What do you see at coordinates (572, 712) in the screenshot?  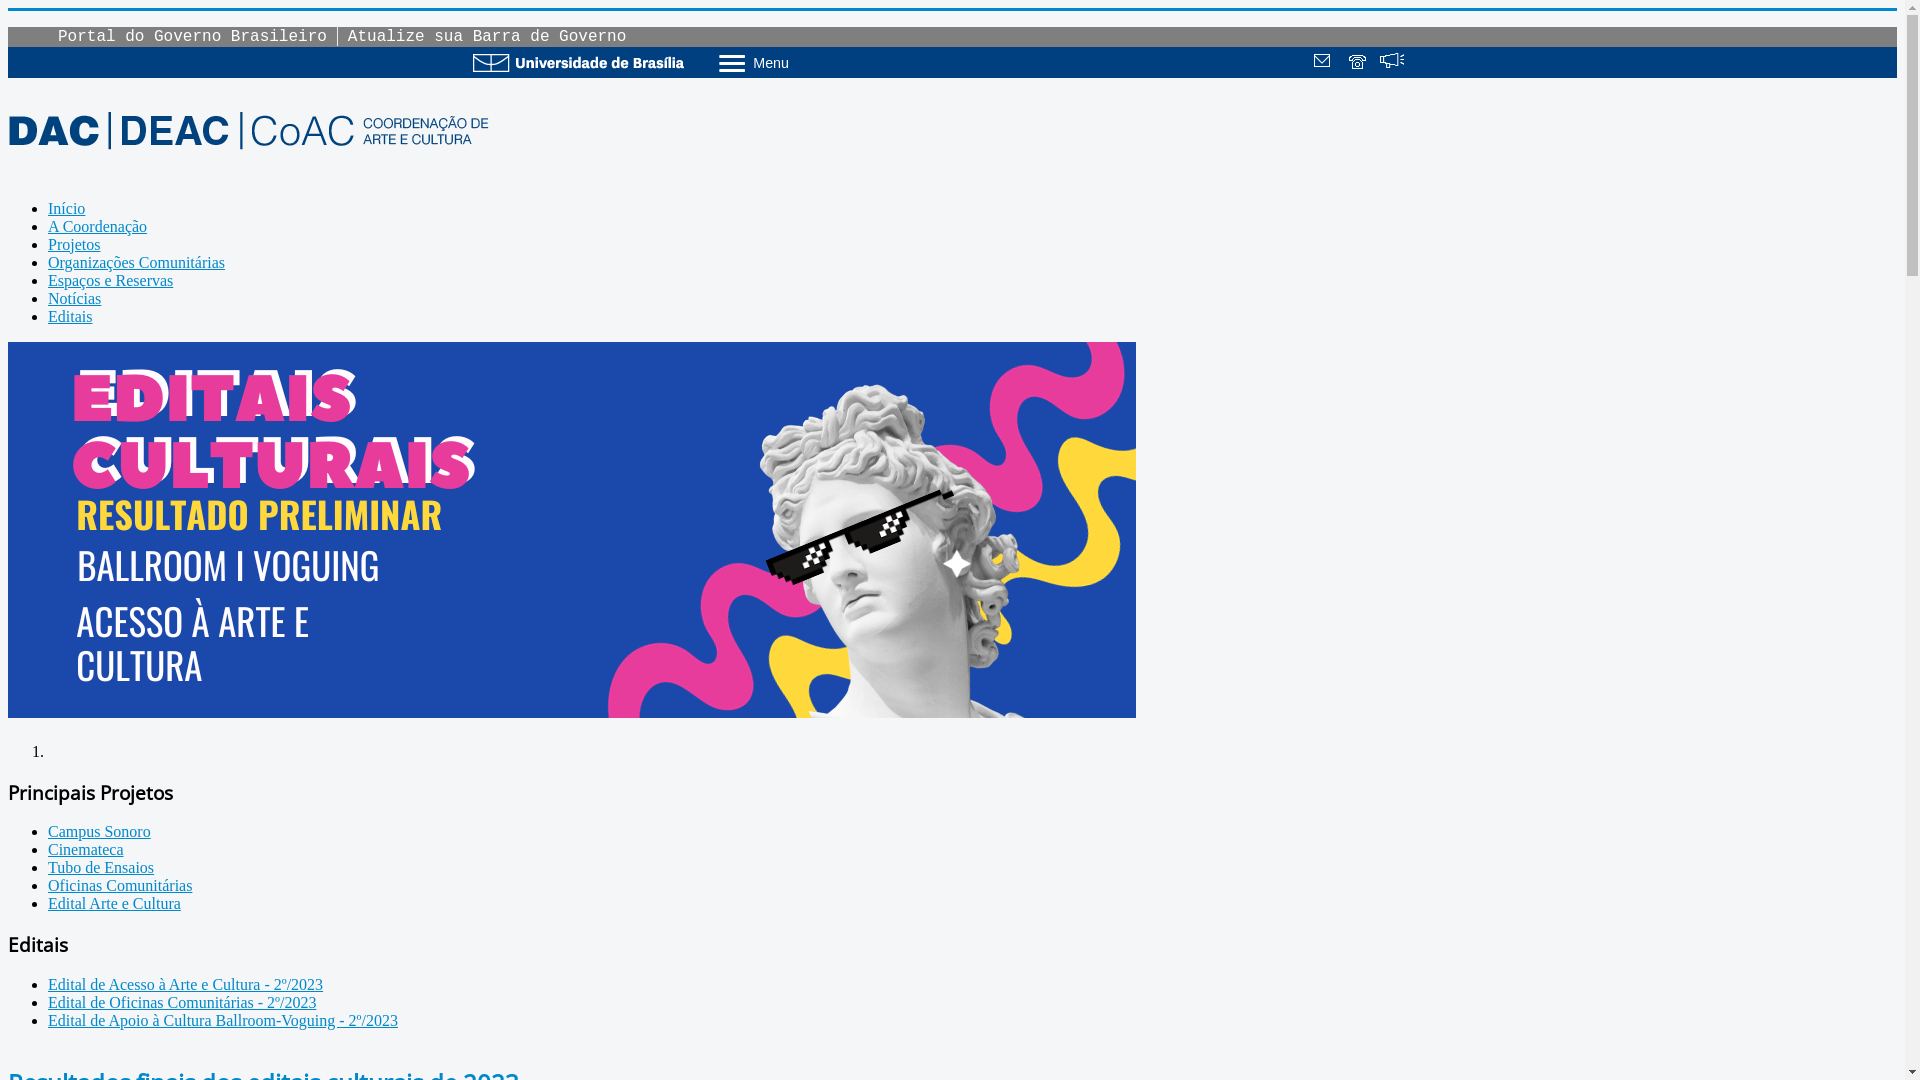 I see ` ` at bounding box center [572, 712].